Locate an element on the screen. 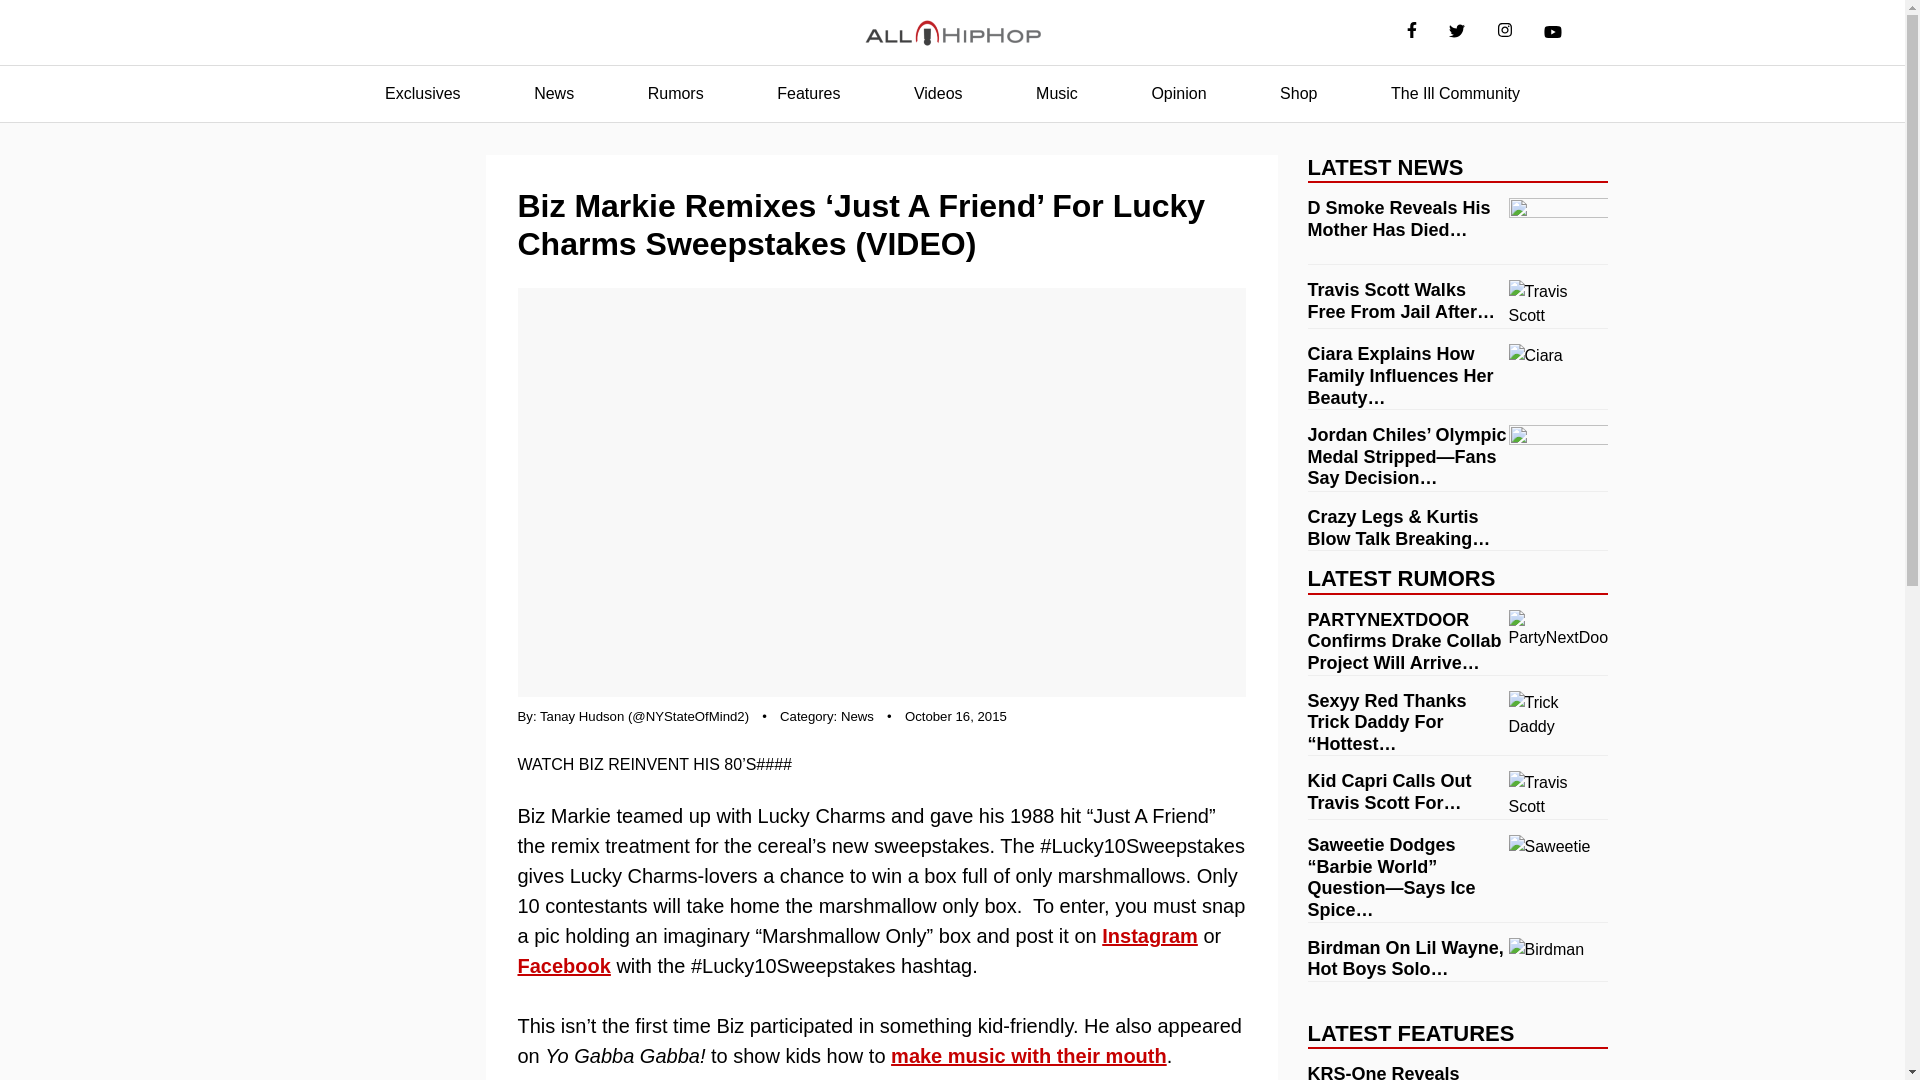 The image size is (1920, 1080). Videos is located at coordinates (938, 94).